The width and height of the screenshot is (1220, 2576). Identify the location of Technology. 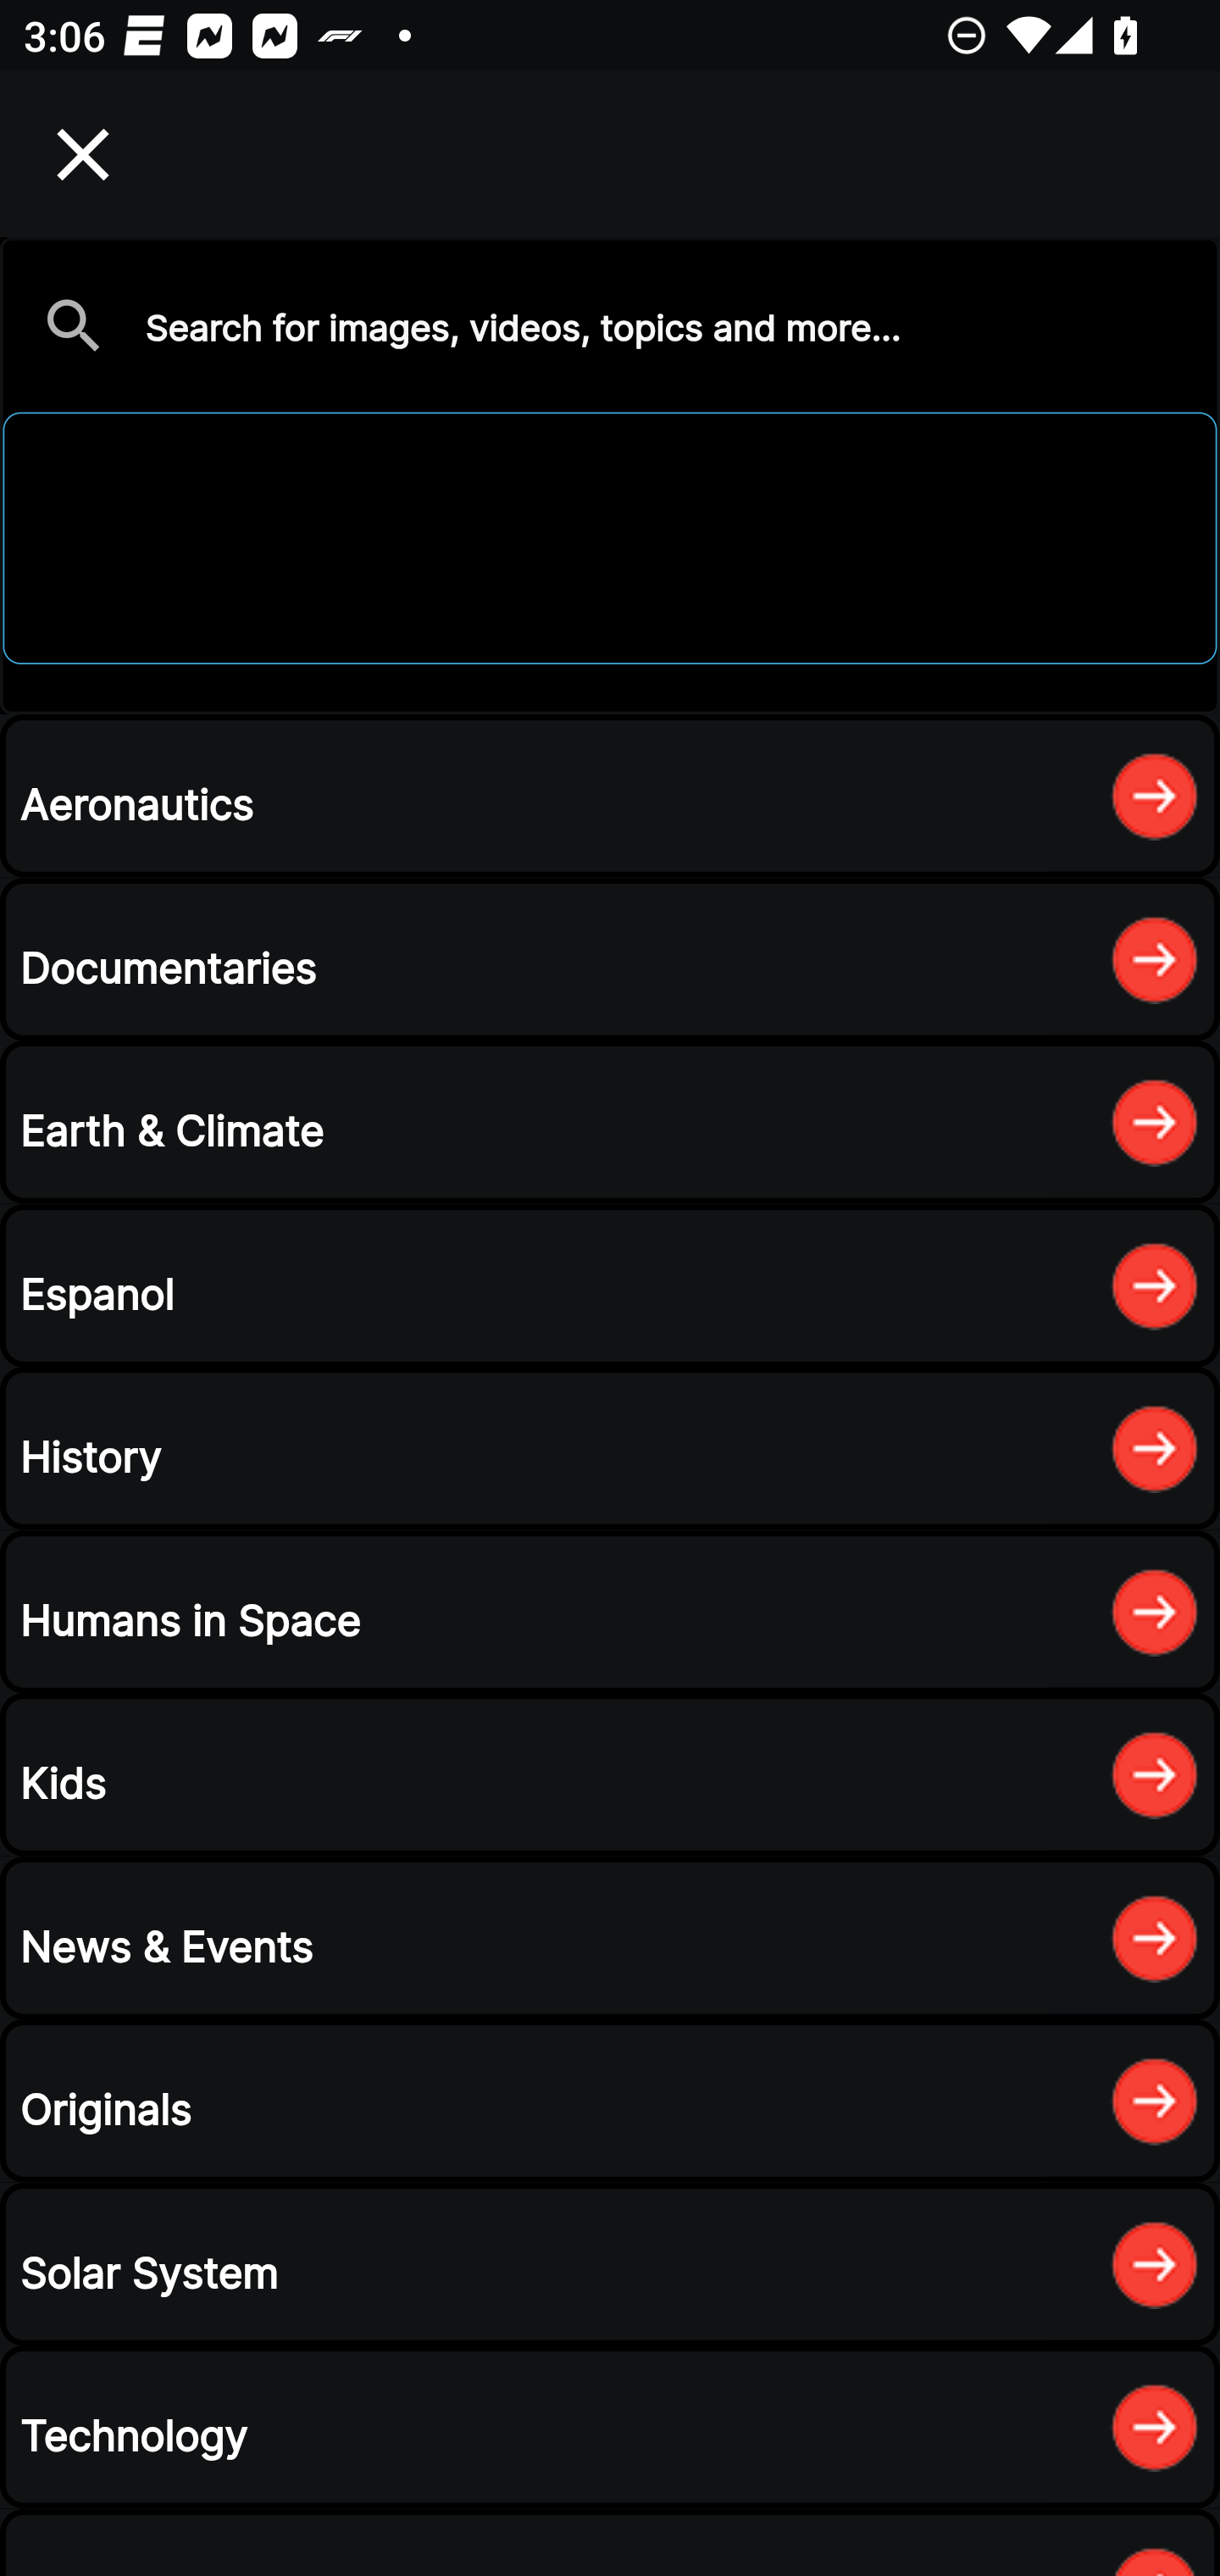
(610, 2427).